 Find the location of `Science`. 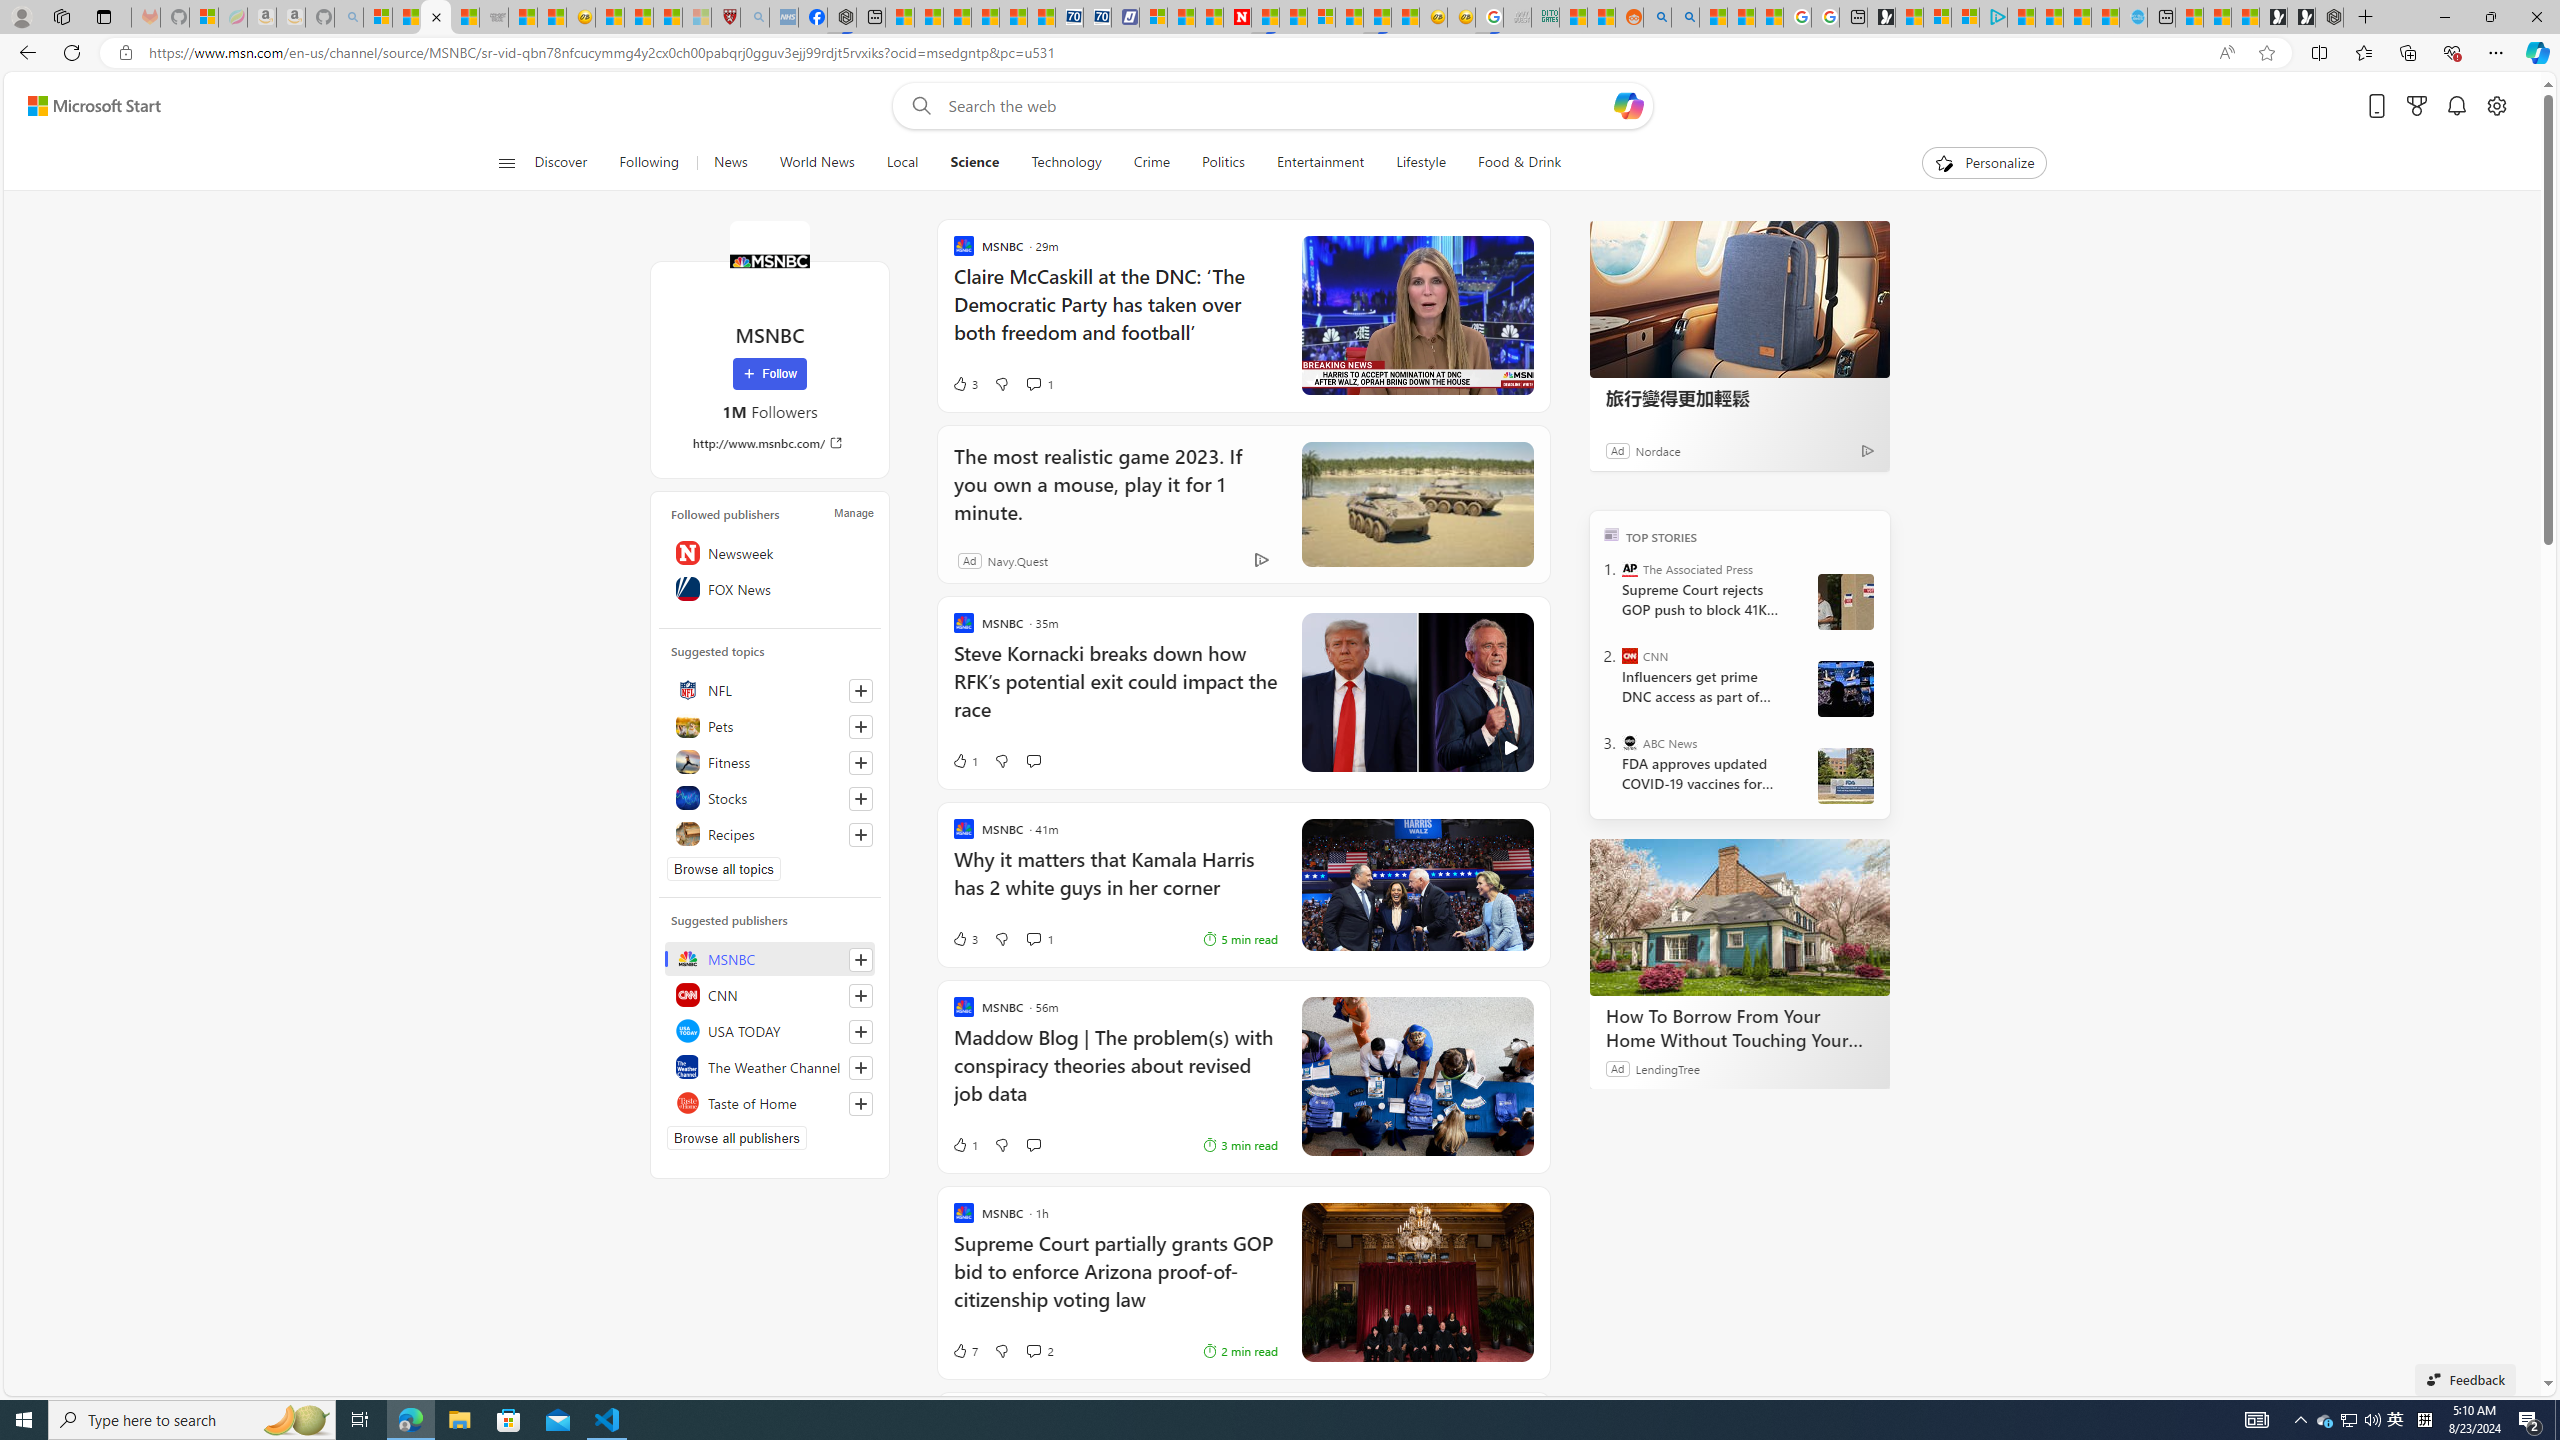

Science is located at coordinates (974, 163).